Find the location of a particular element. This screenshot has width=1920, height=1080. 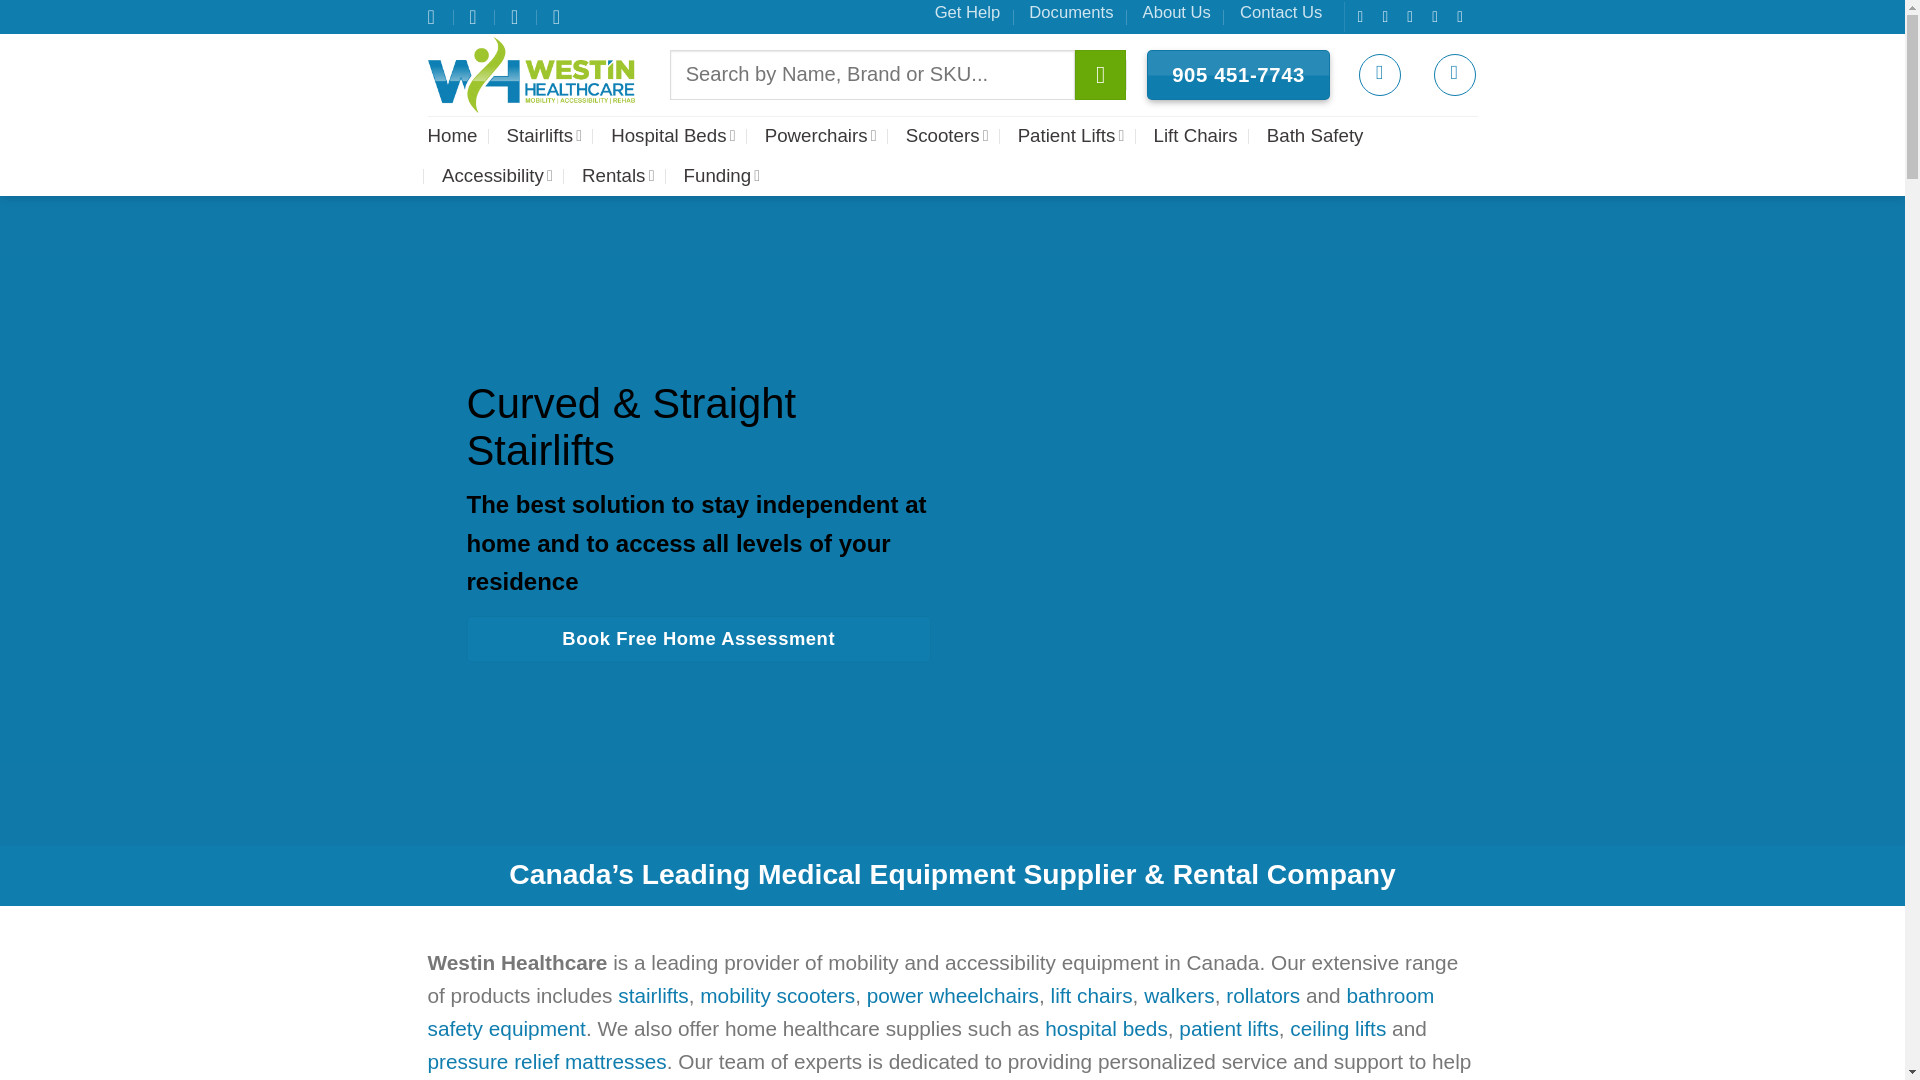

Home is located at coordinates (453, 135).